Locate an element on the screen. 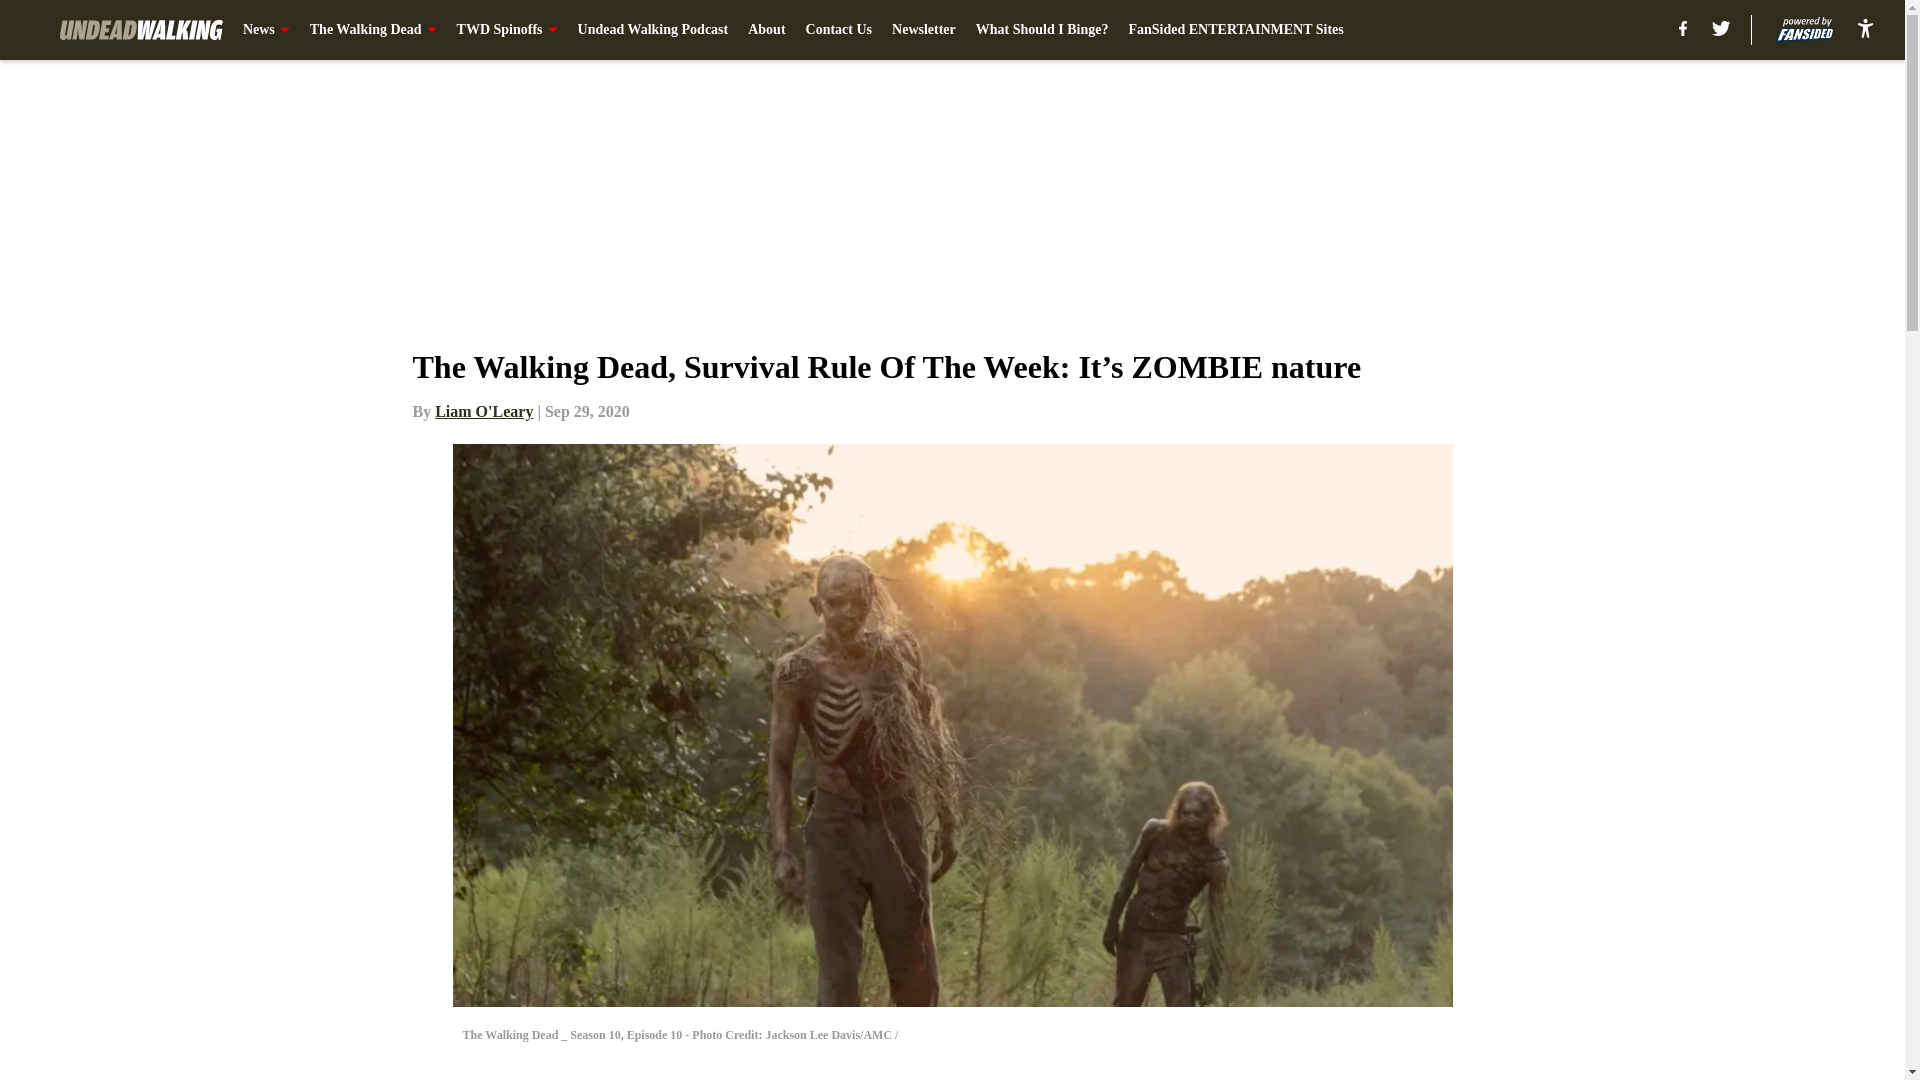 This screenshot has width=1920, height=1080. Liam O'Leary is located at coordinates (484, 411).